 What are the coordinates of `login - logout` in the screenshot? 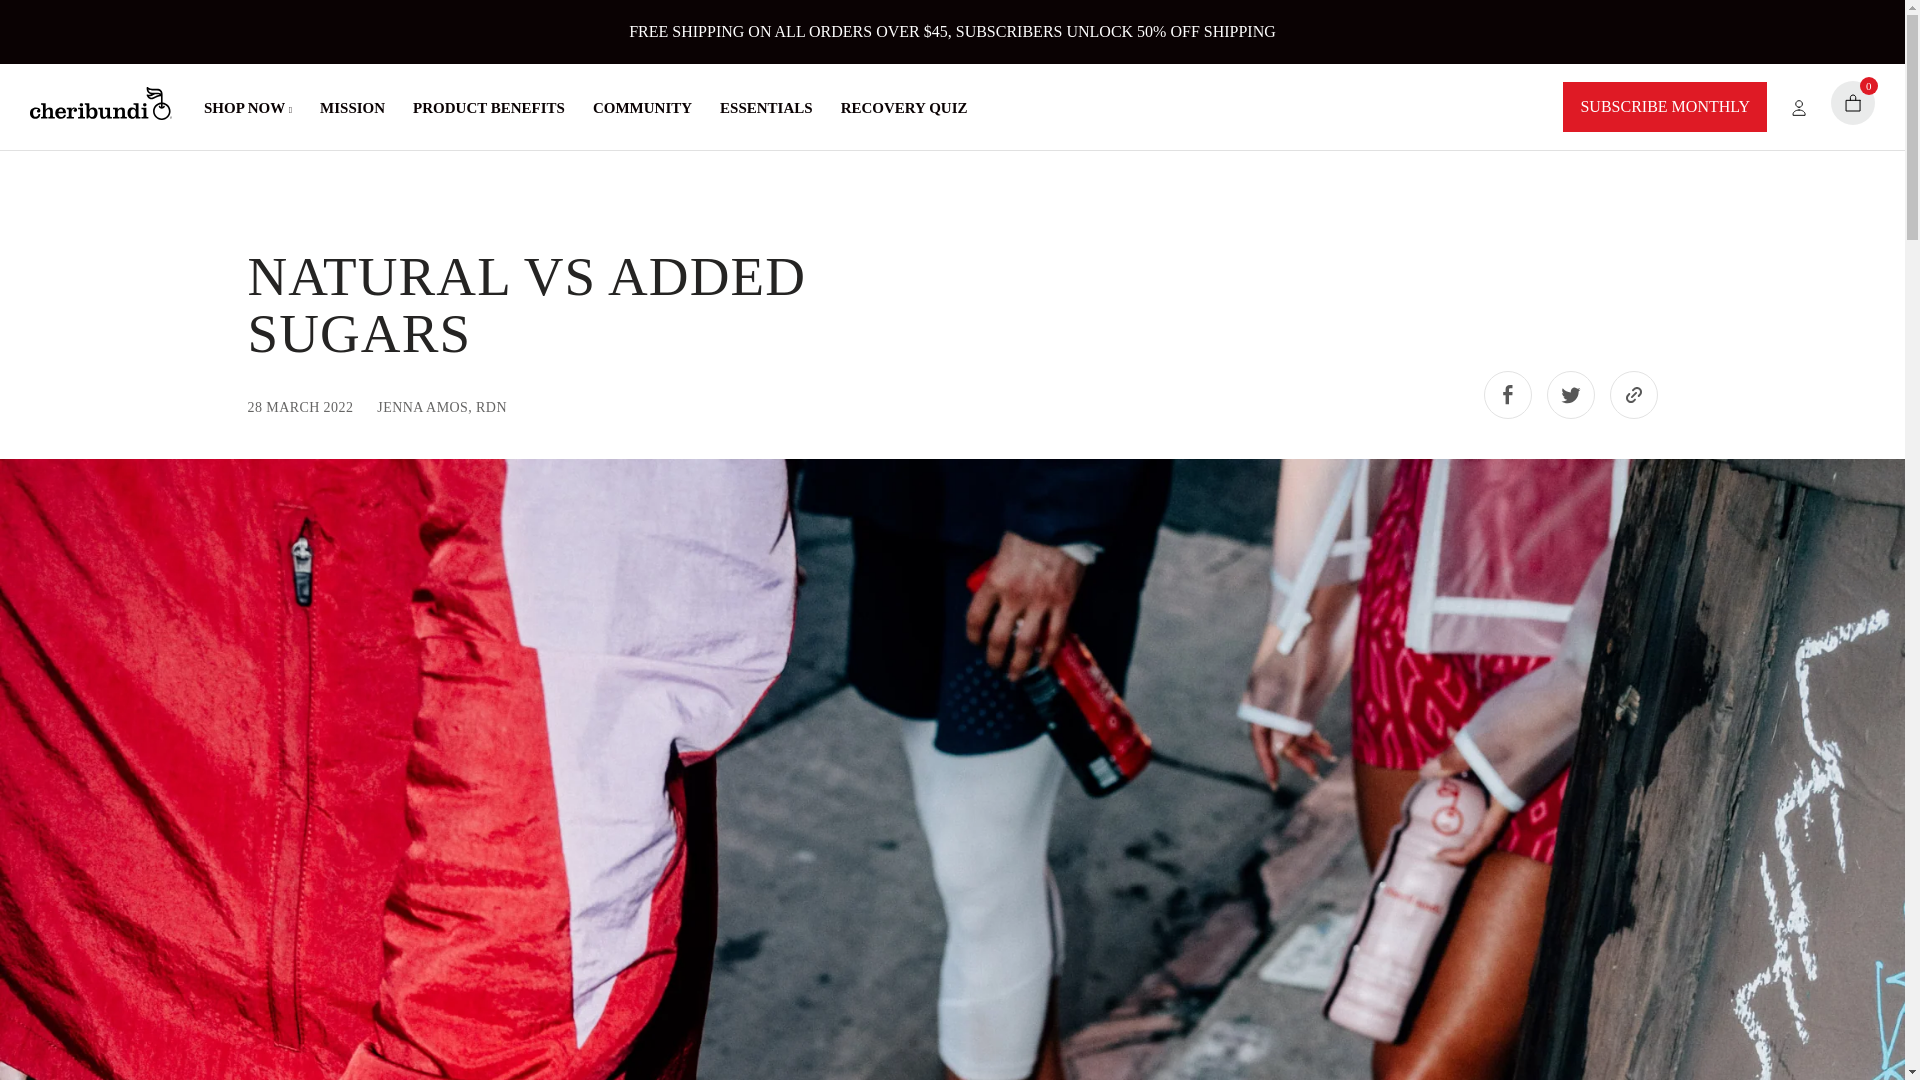 It's located at (1786, 106).